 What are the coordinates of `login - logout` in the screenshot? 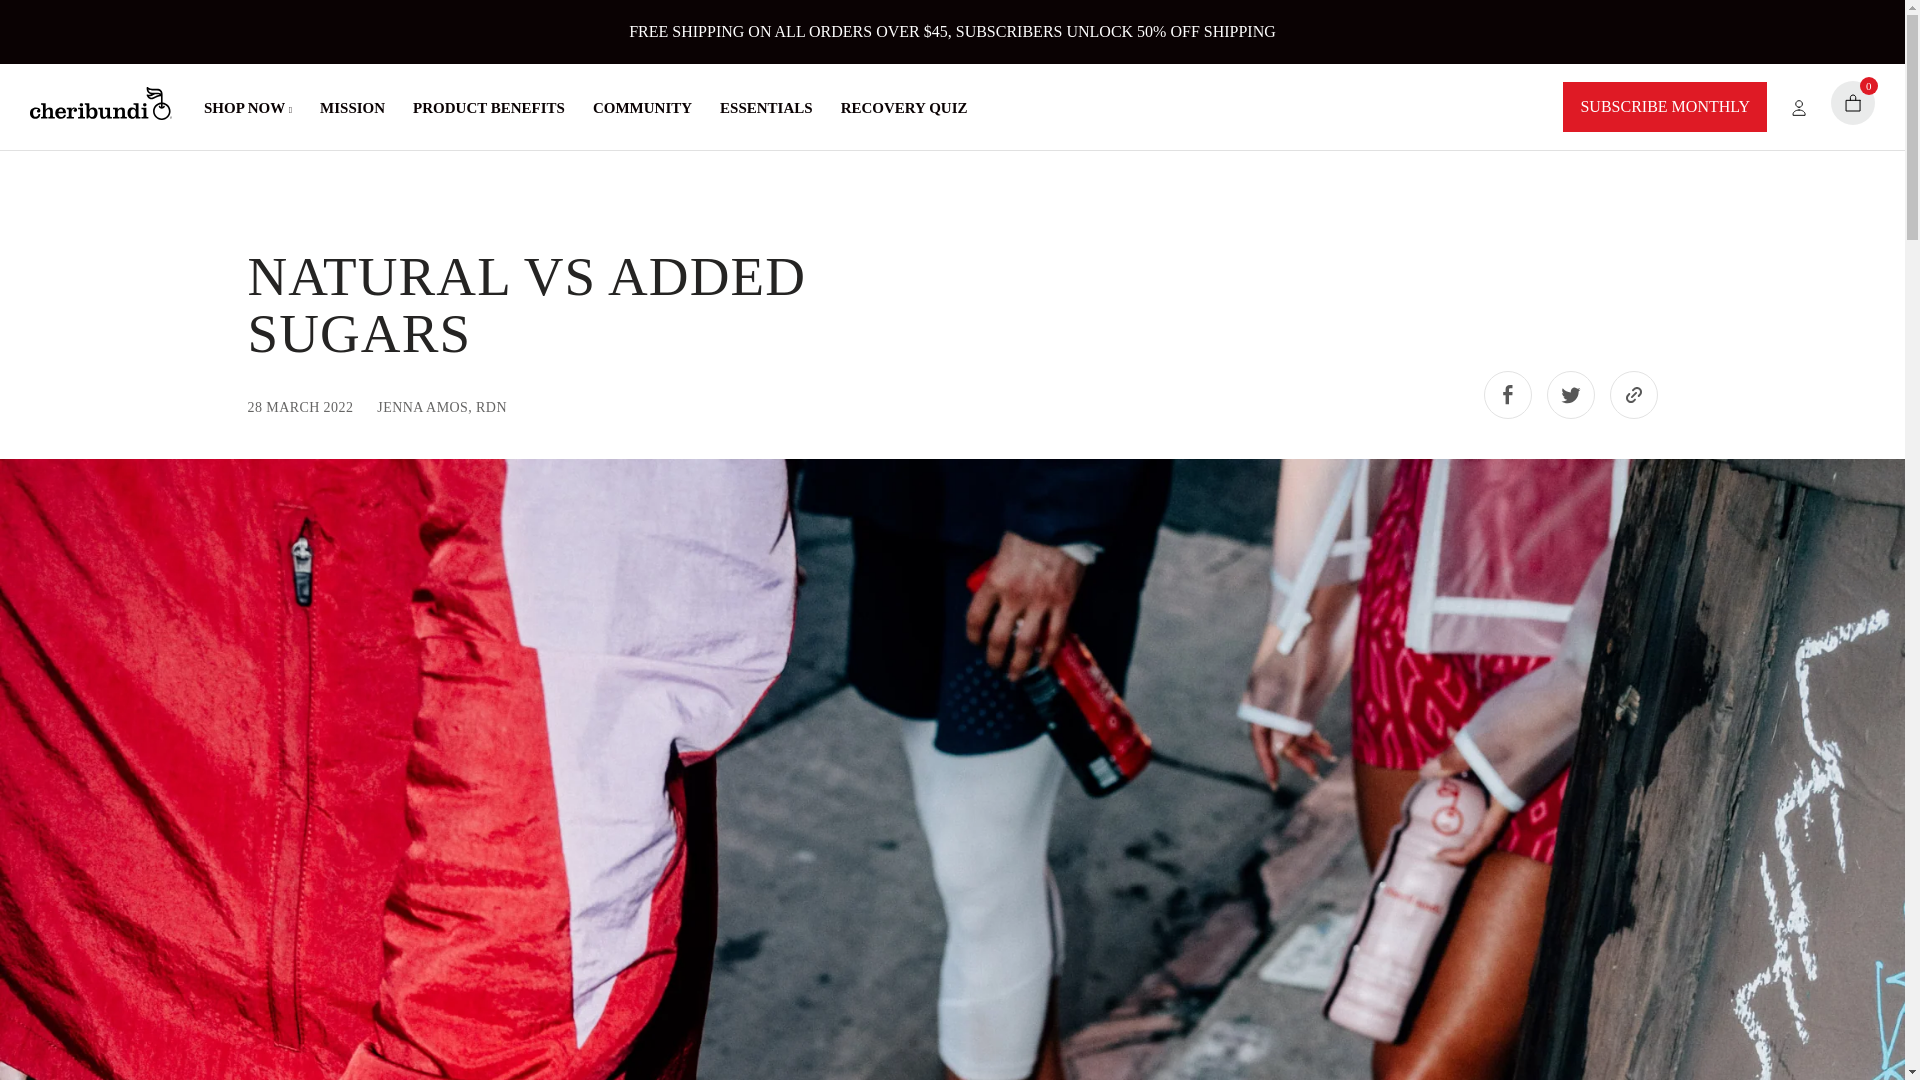 It's located at (1786, 106).